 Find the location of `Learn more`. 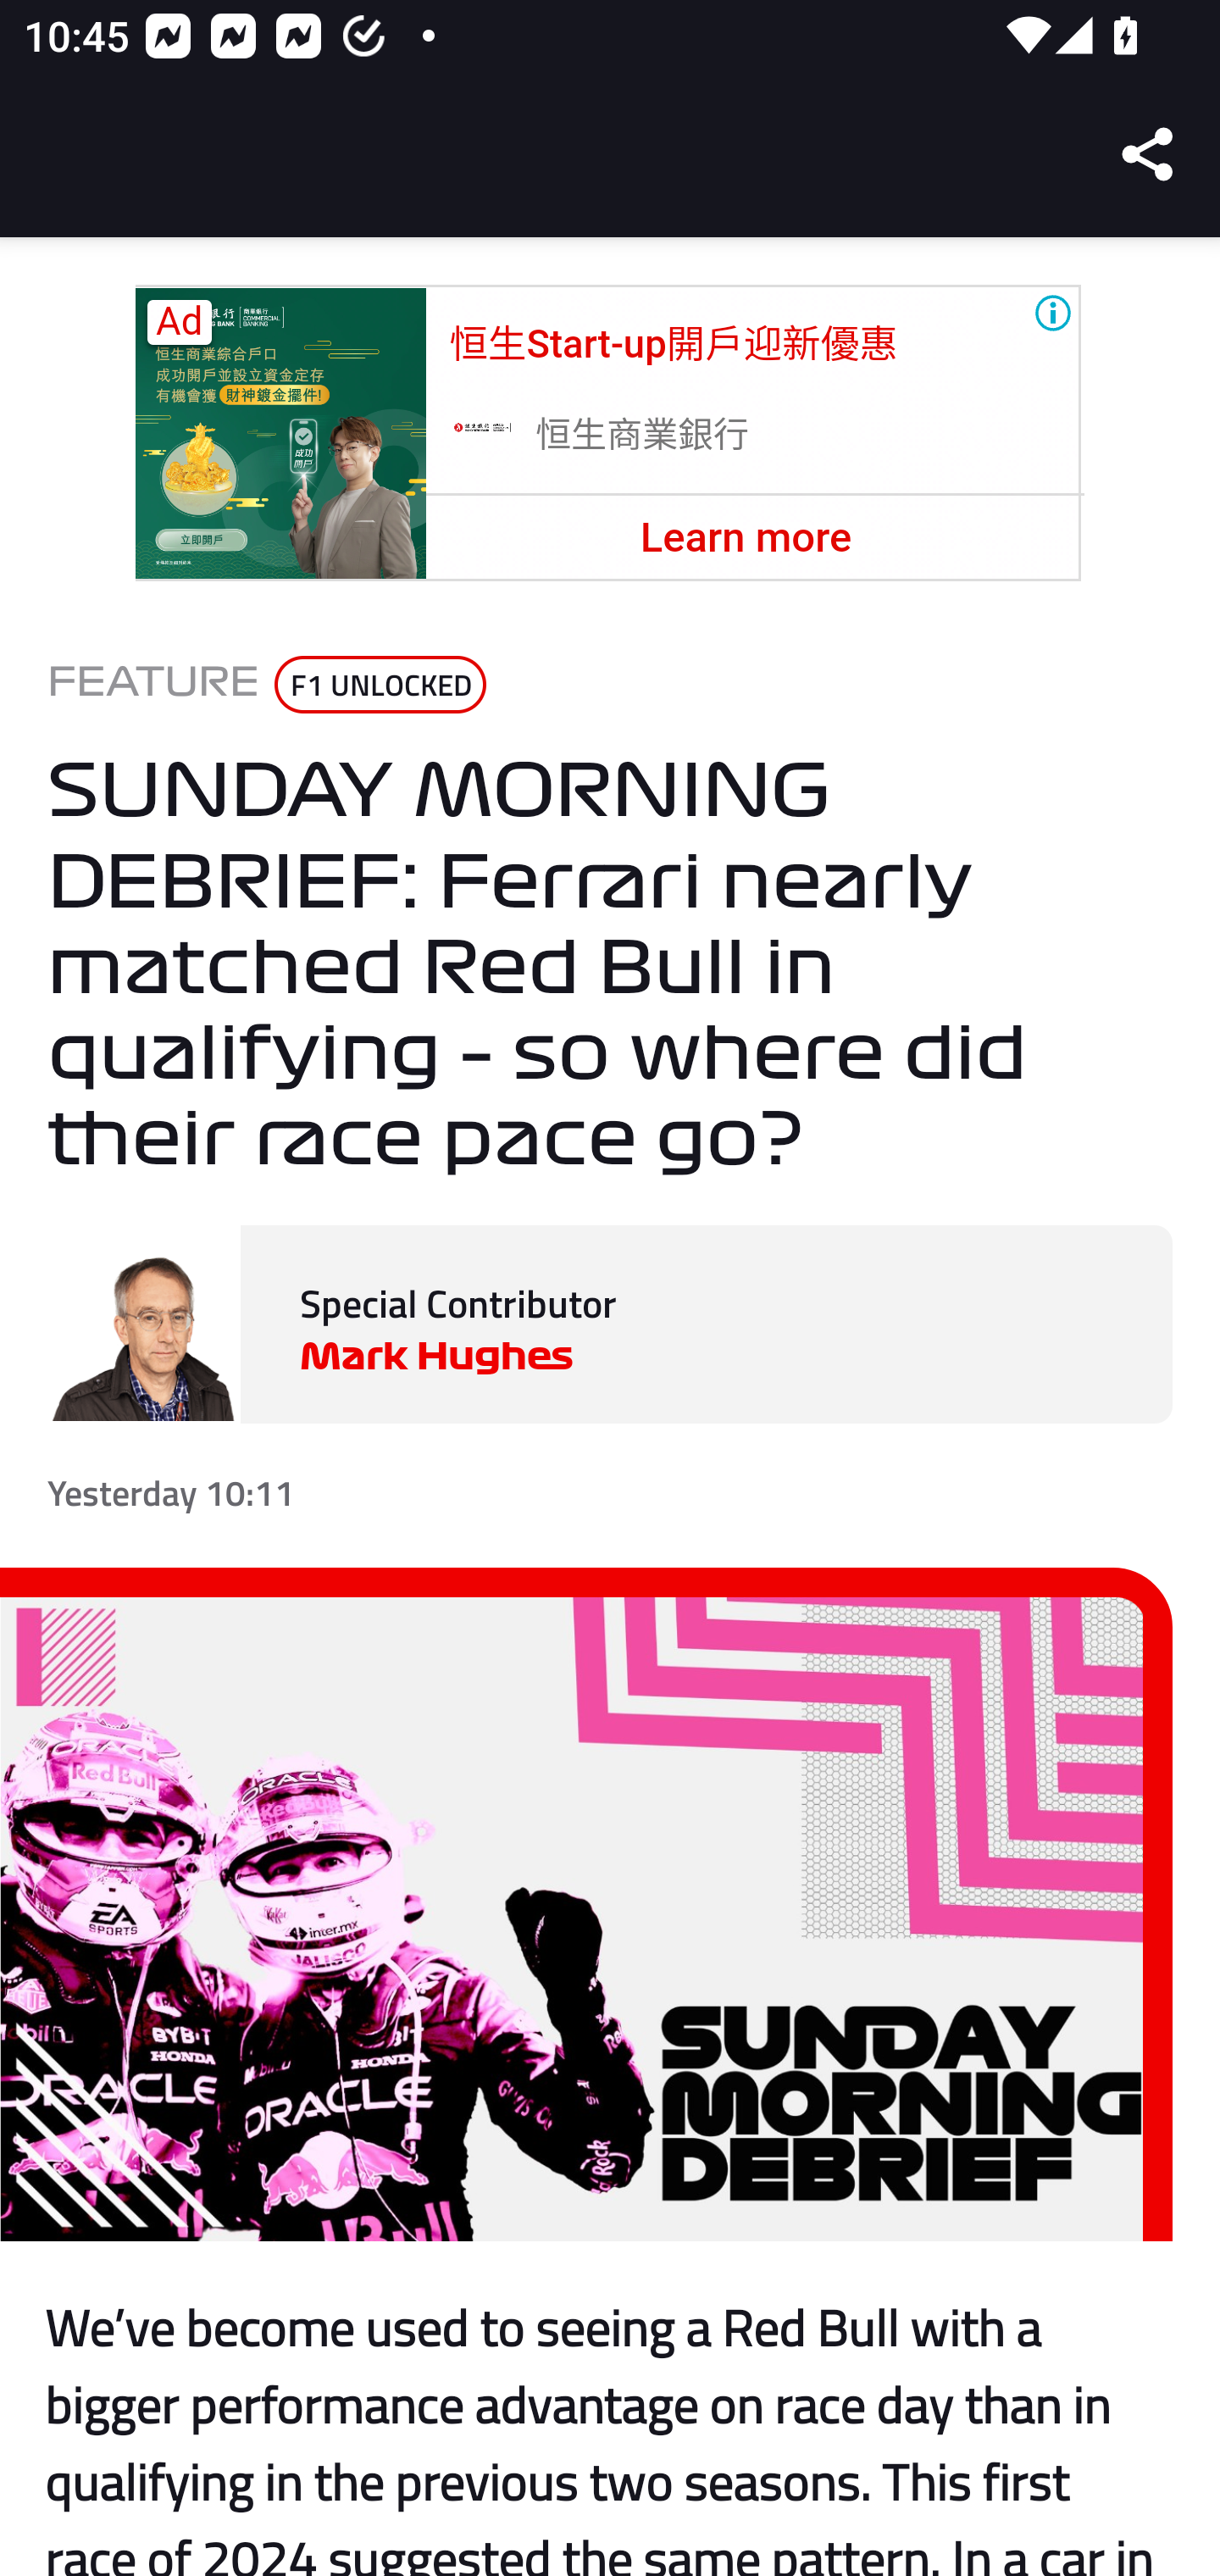

Learn more is located at coordinates (746, 537).